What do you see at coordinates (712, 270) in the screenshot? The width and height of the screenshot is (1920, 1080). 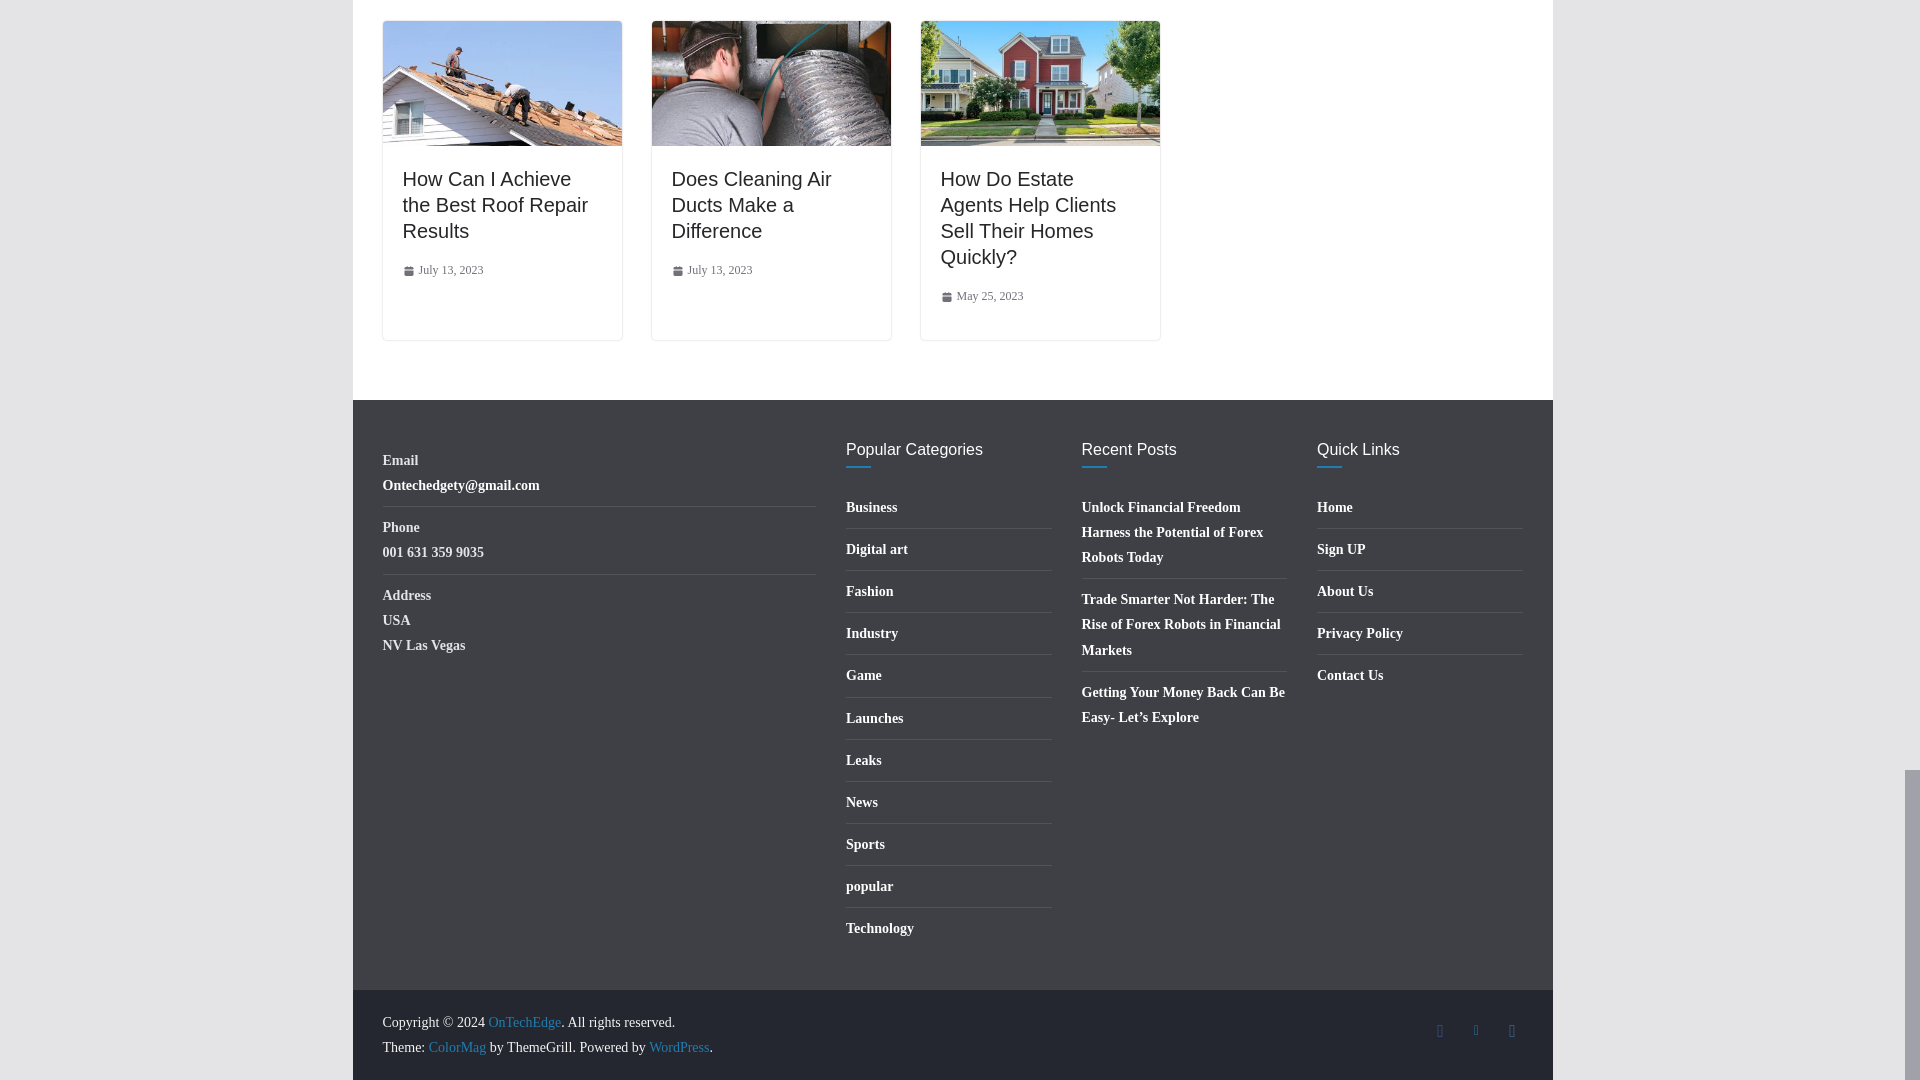 I see `8:03 pm` at bounding box center [712, 270].